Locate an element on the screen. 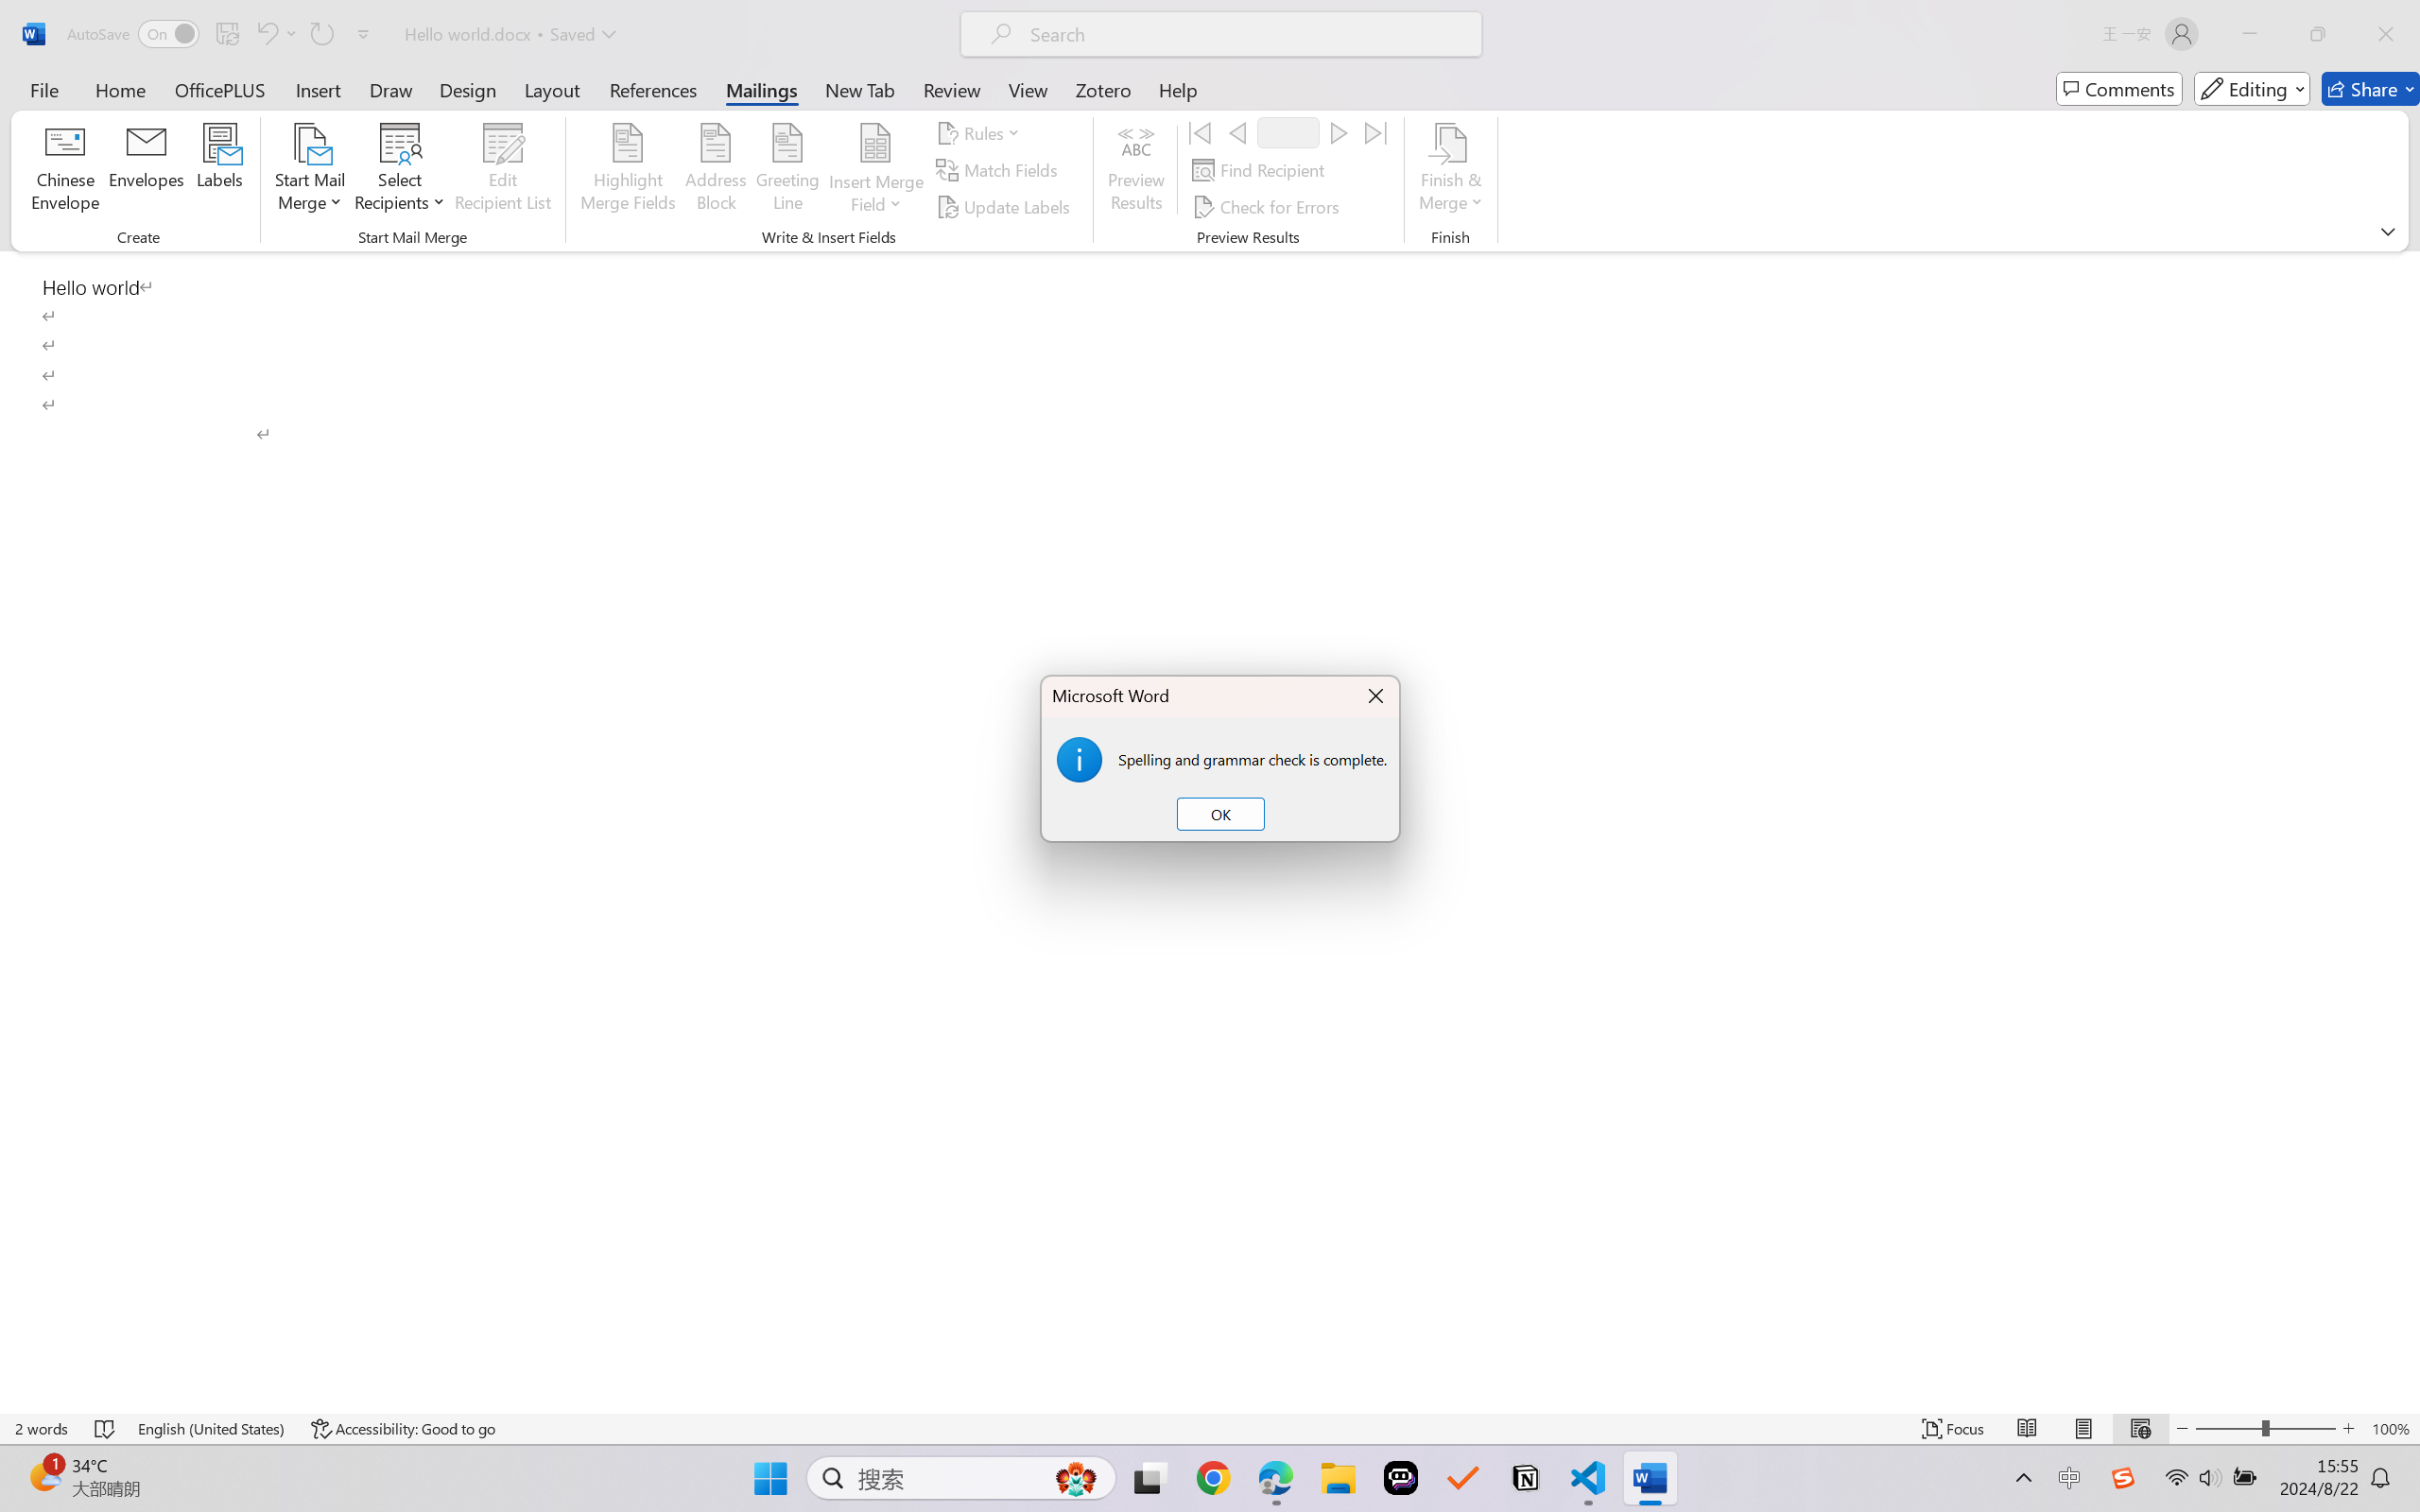 This screenshot has height=1512, width=2420. Layout is located at coordinates (552, 89).